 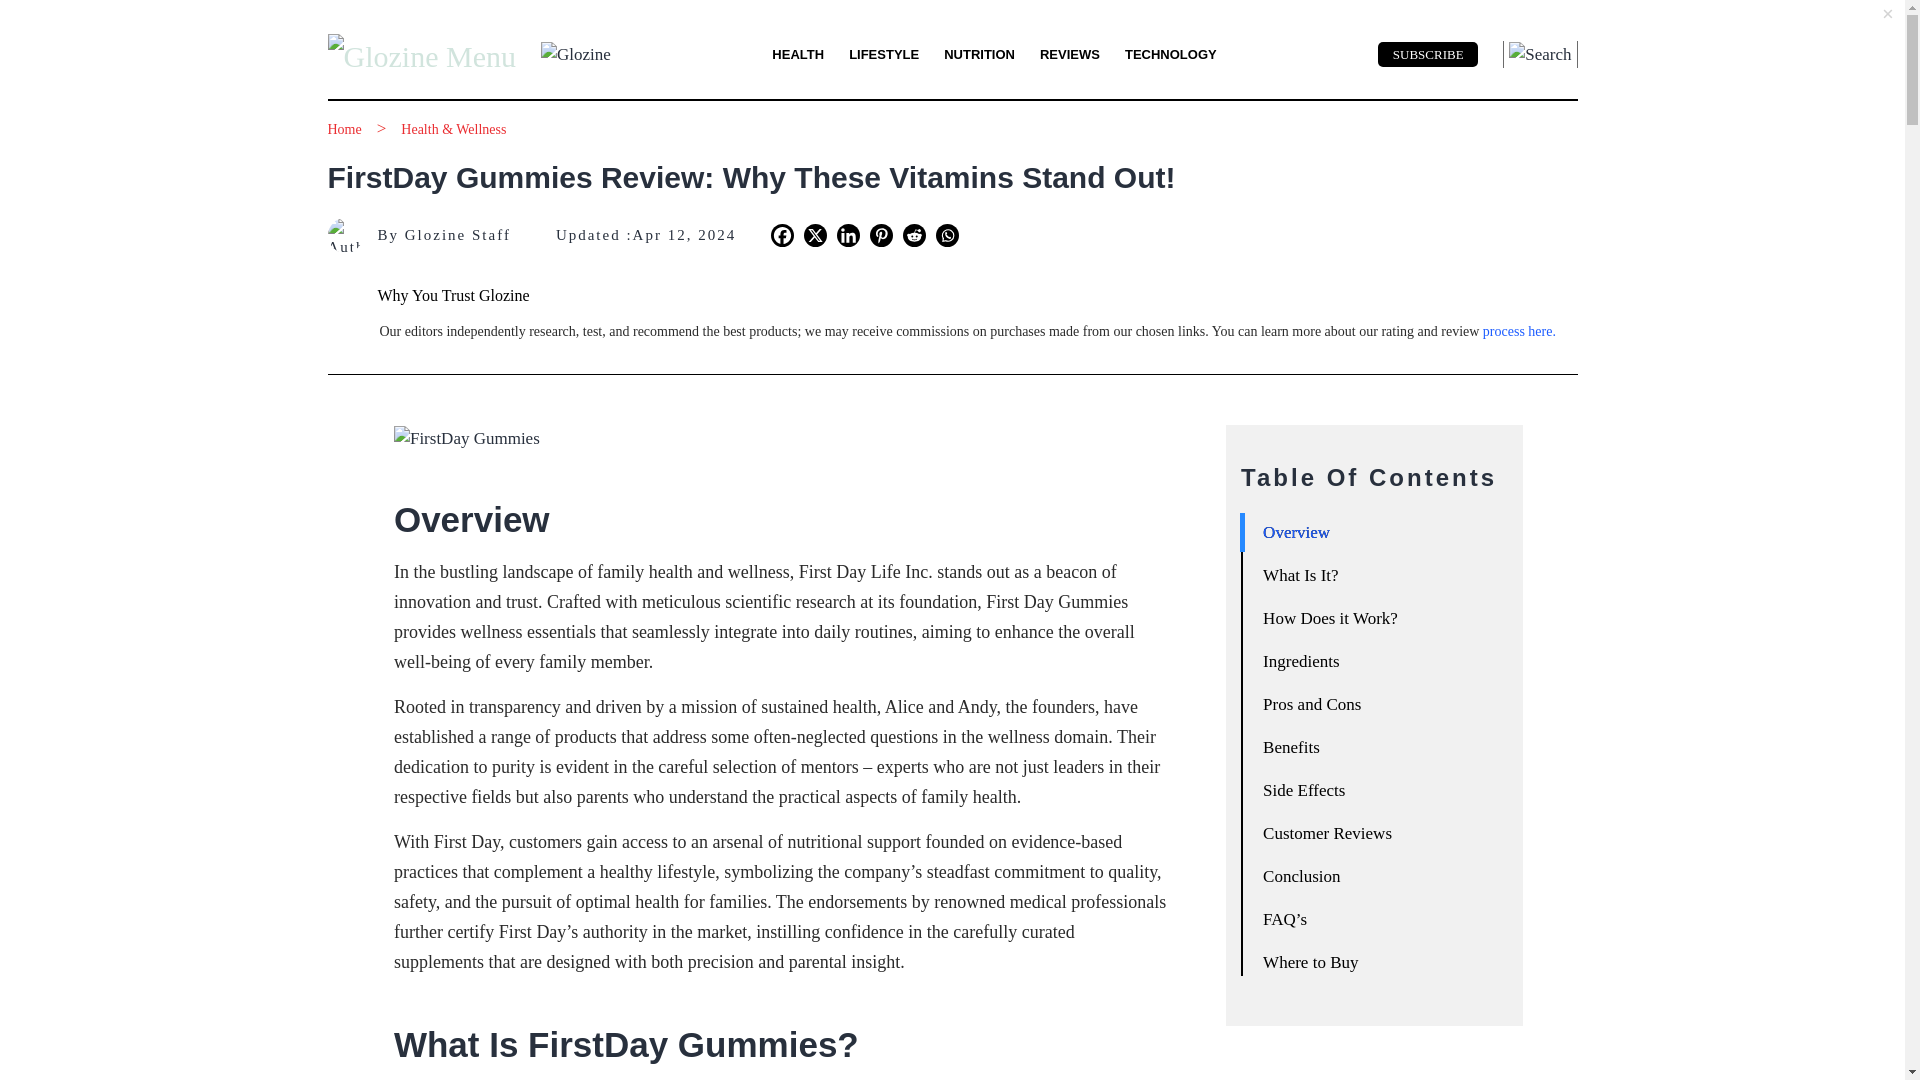 What do you see at coordinates (816, 235) in the screenshot?
I see `X` at bounding box center [816, 235].